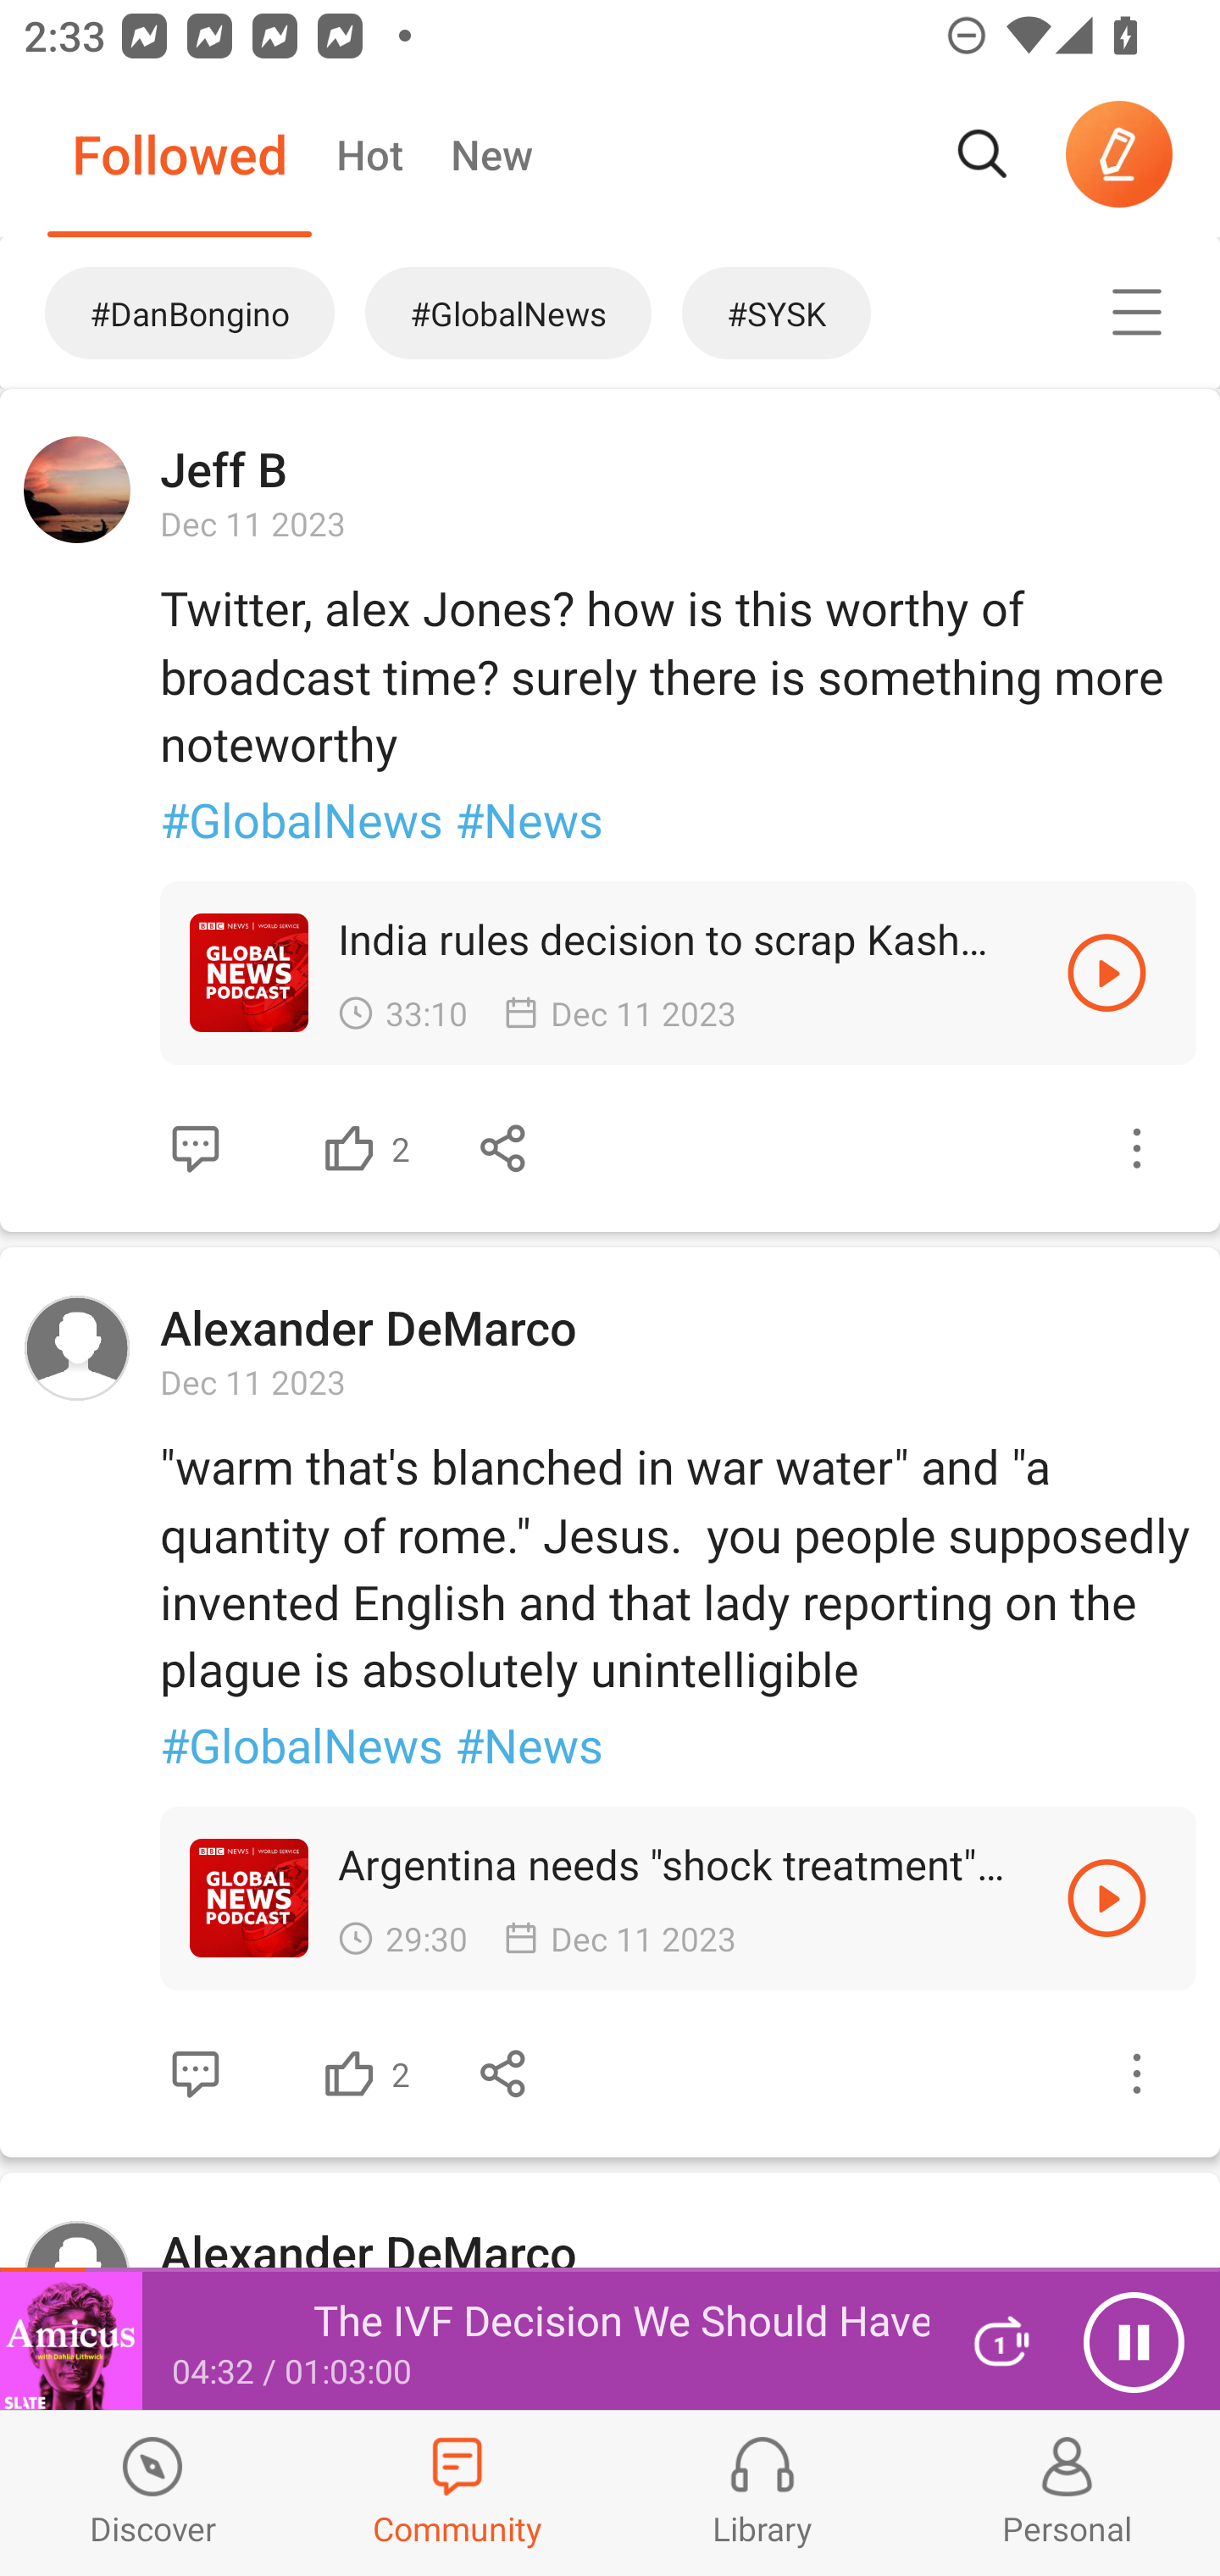  What do you see at coordinates (1137, 312) in the screenshot?
I see `` at bounding box center [1137, 312].